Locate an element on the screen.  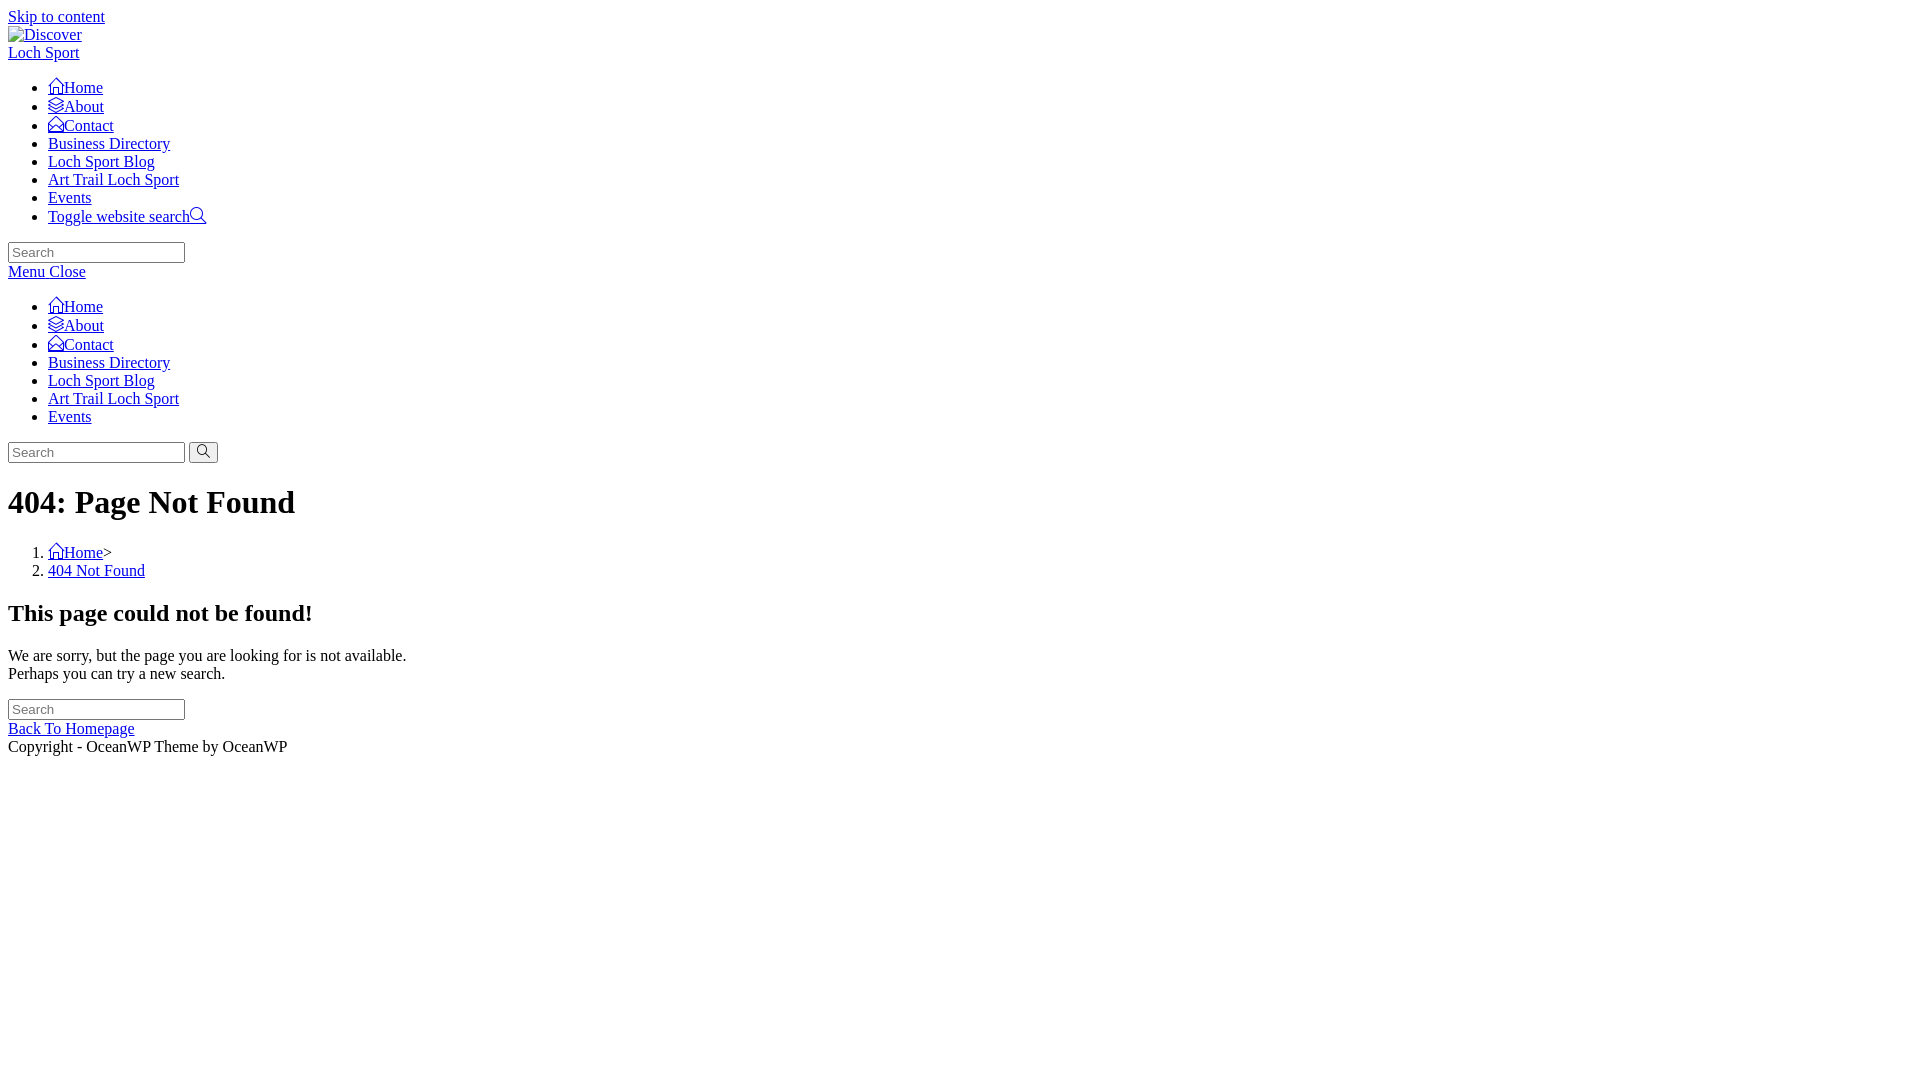
Home is located at coordinates (76, 552).